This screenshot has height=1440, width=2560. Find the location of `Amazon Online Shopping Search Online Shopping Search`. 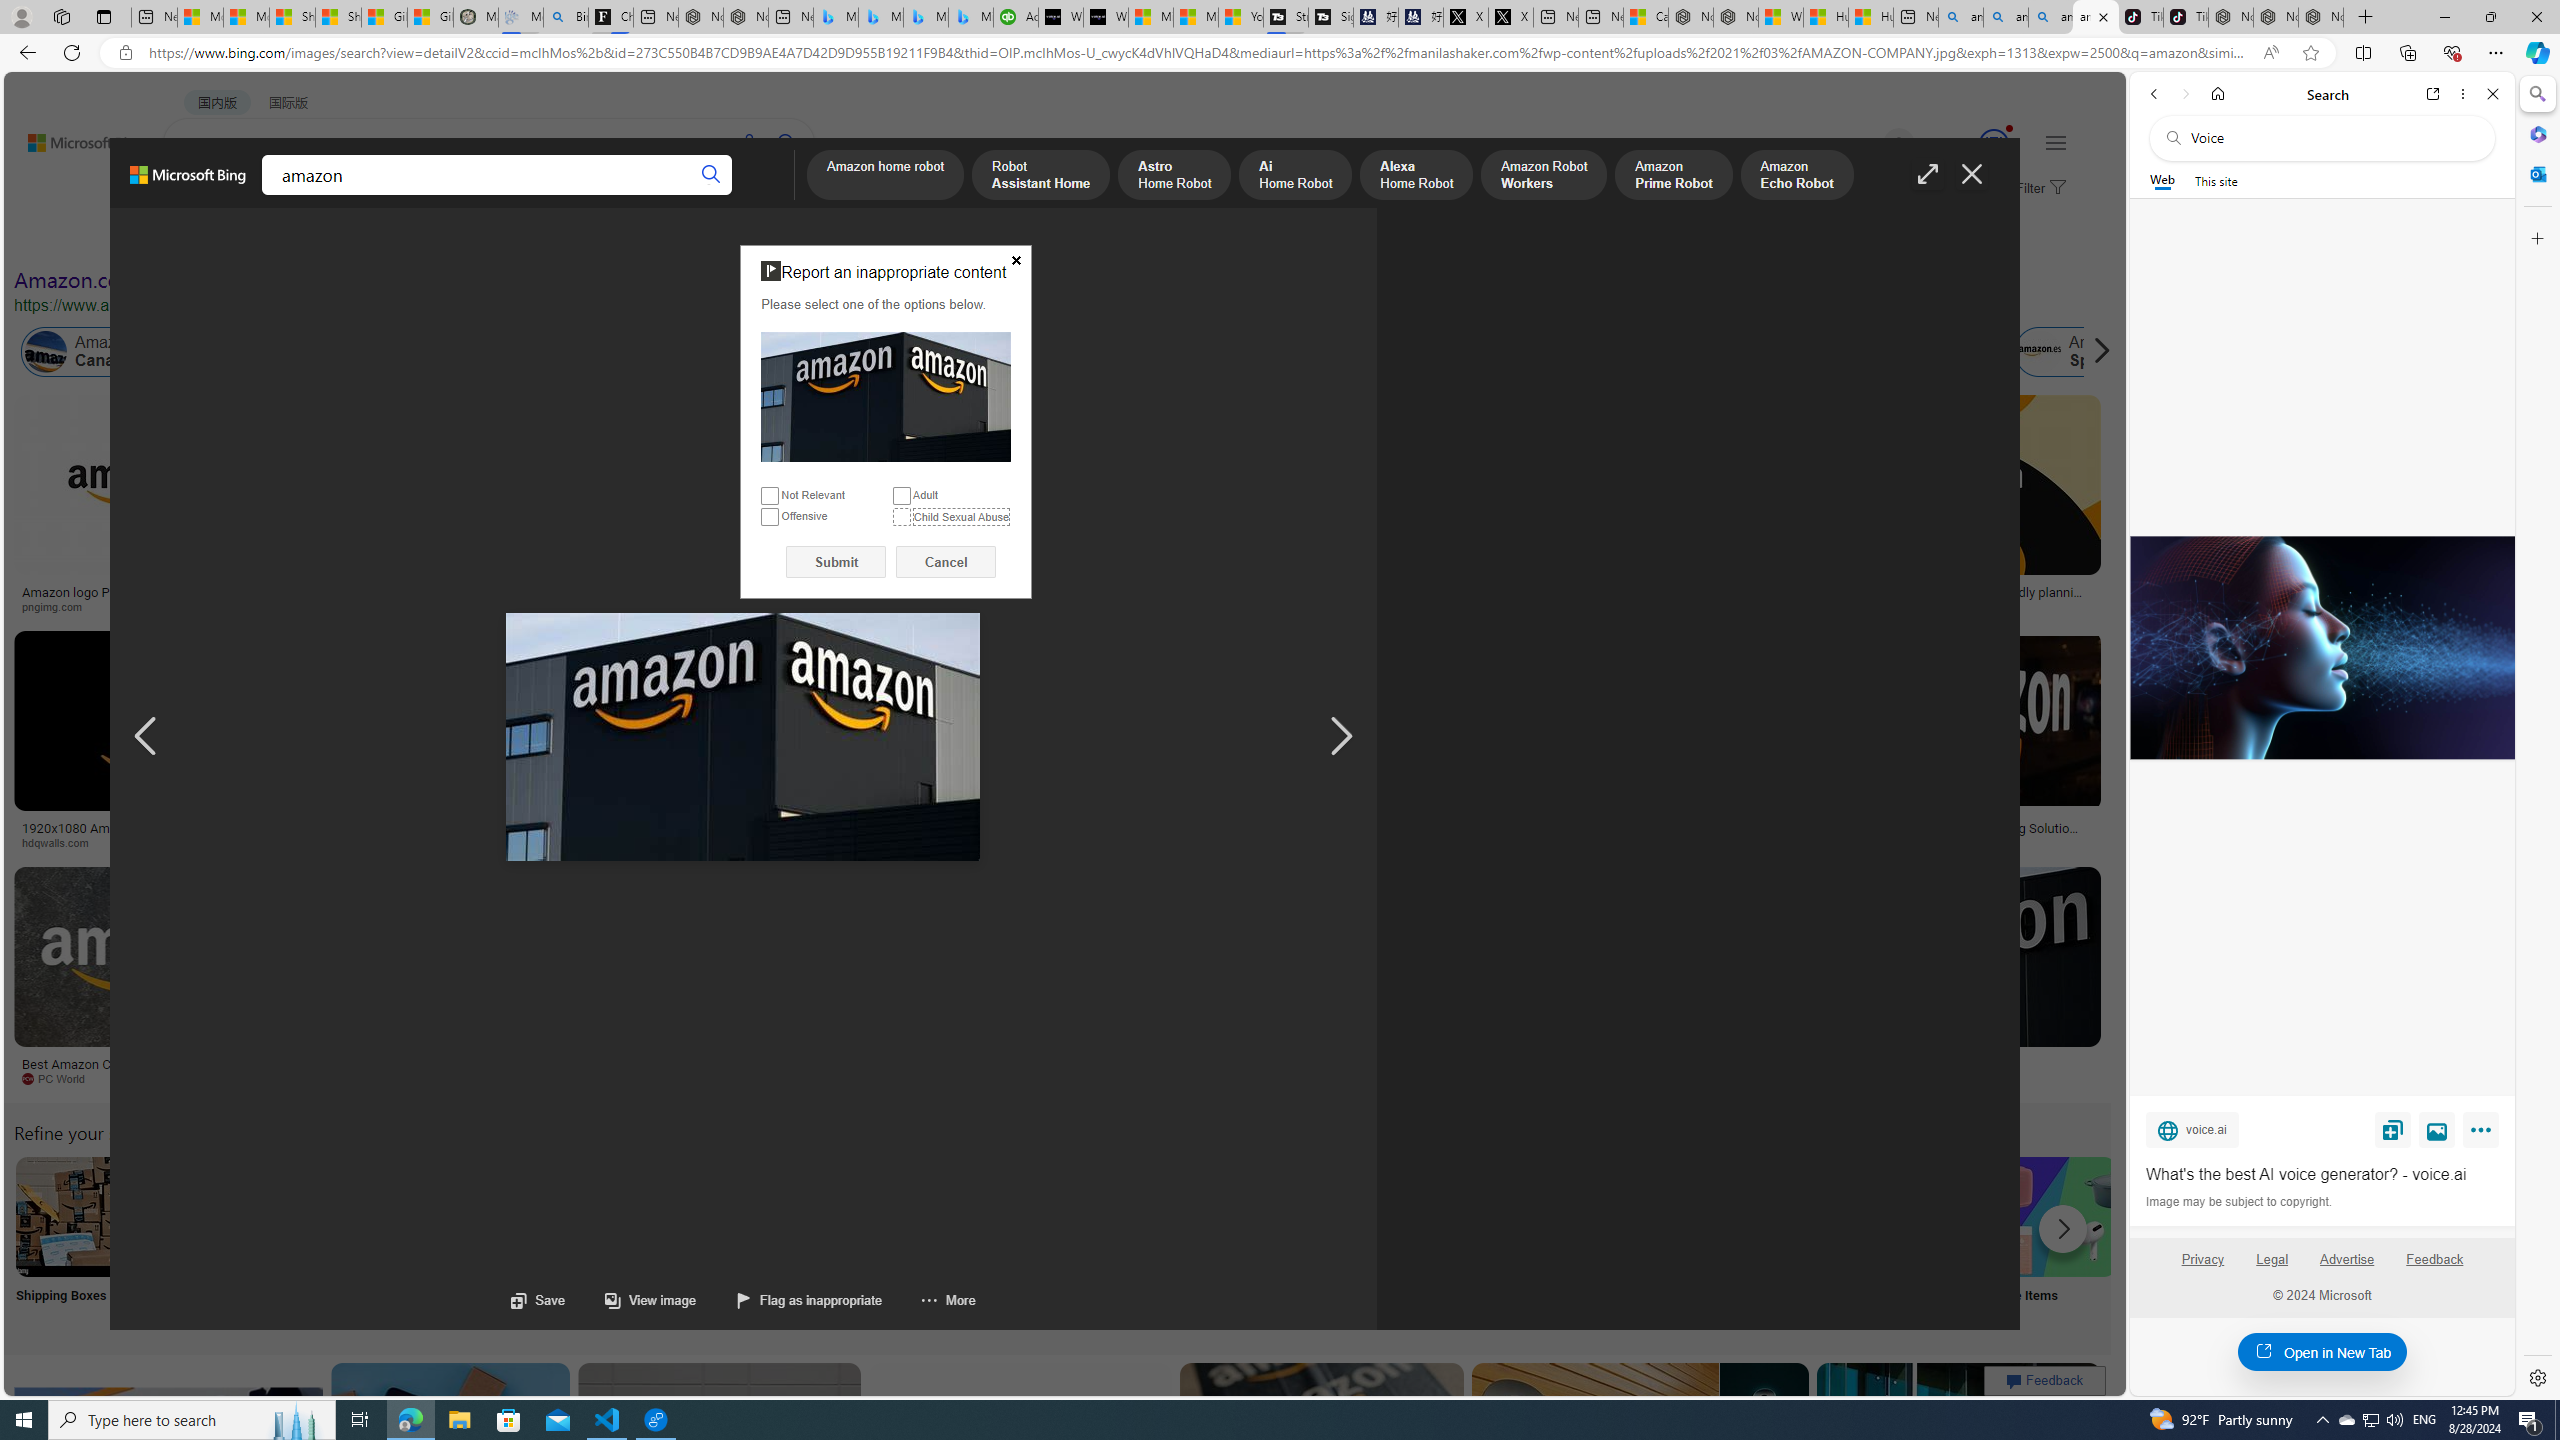

Amazon Online Shopping Search Online Shopping Search is located at coordinates (208, 1242).